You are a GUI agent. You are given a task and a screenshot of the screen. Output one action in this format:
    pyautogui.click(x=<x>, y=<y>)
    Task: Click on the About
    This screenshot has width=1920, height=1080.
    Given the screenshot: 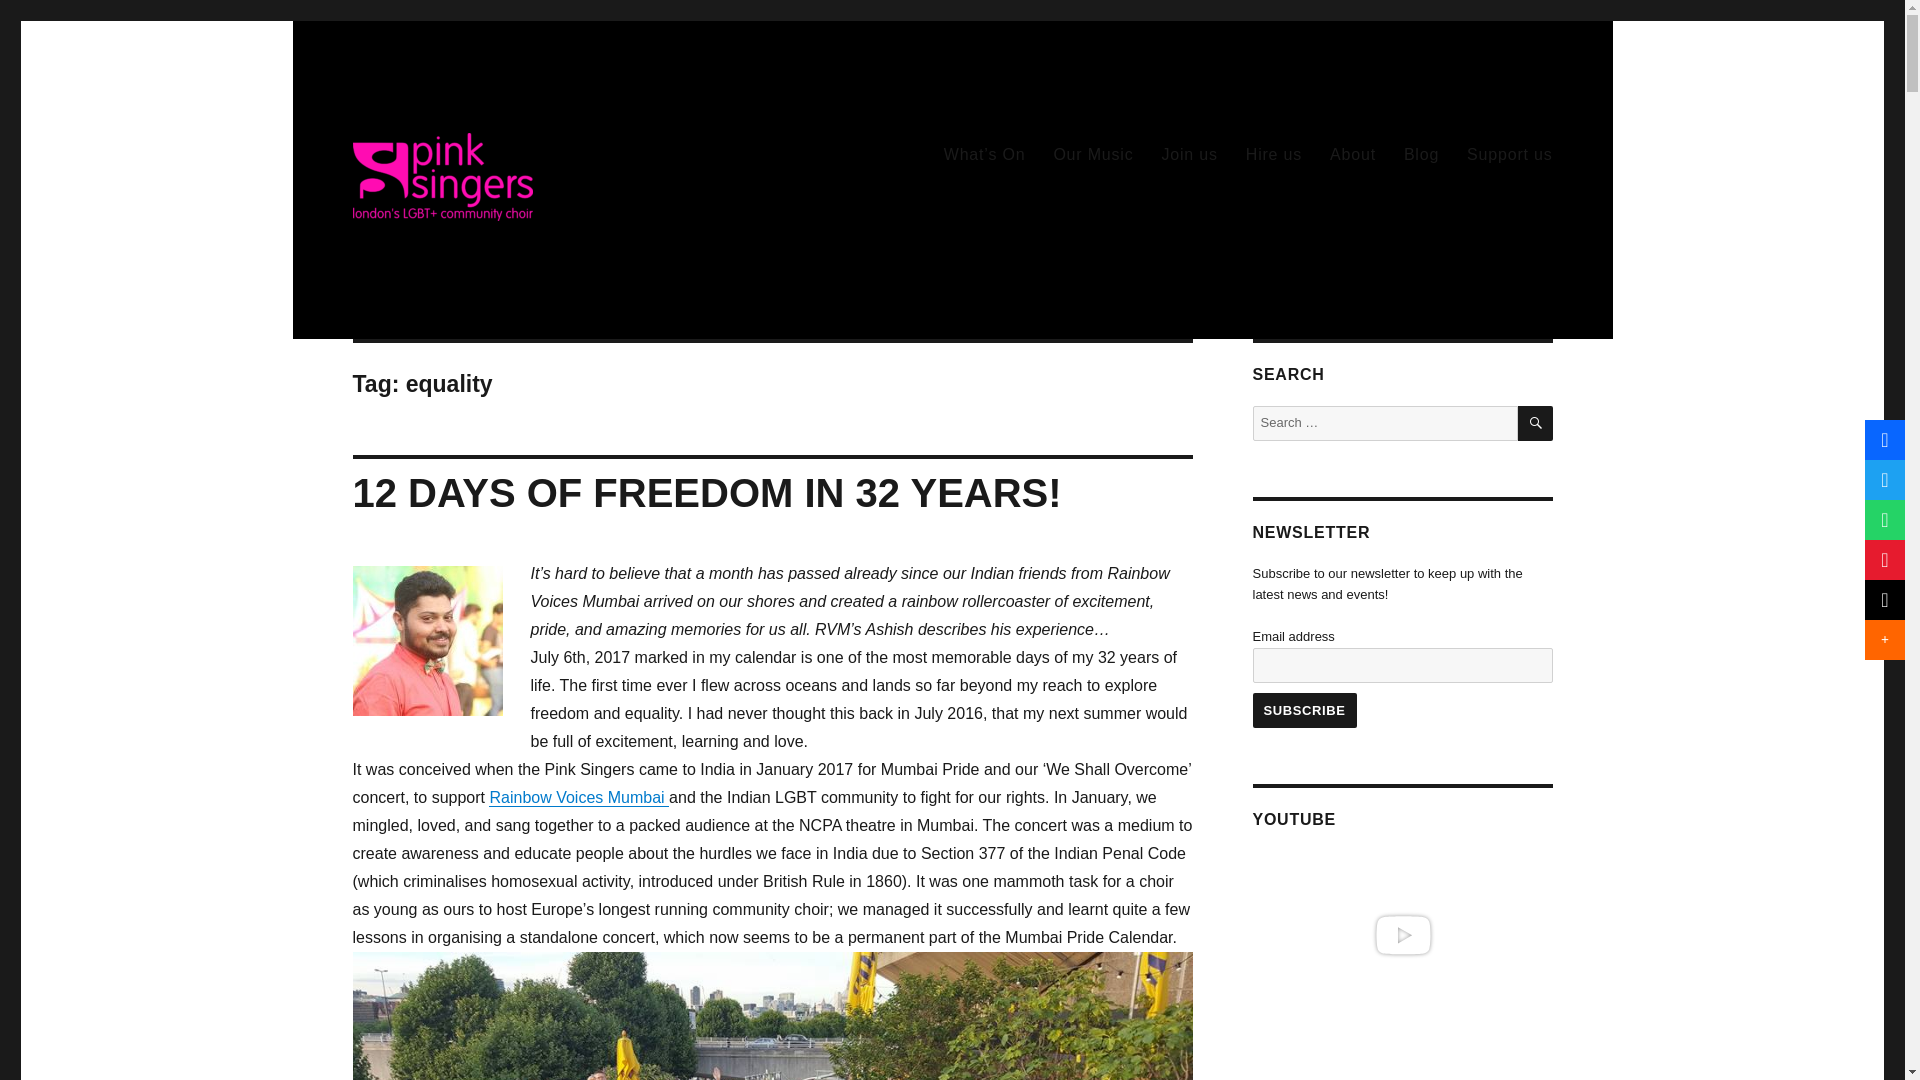 What is the action you would take?
    pyautogui.click(x=1352, y=153)
    